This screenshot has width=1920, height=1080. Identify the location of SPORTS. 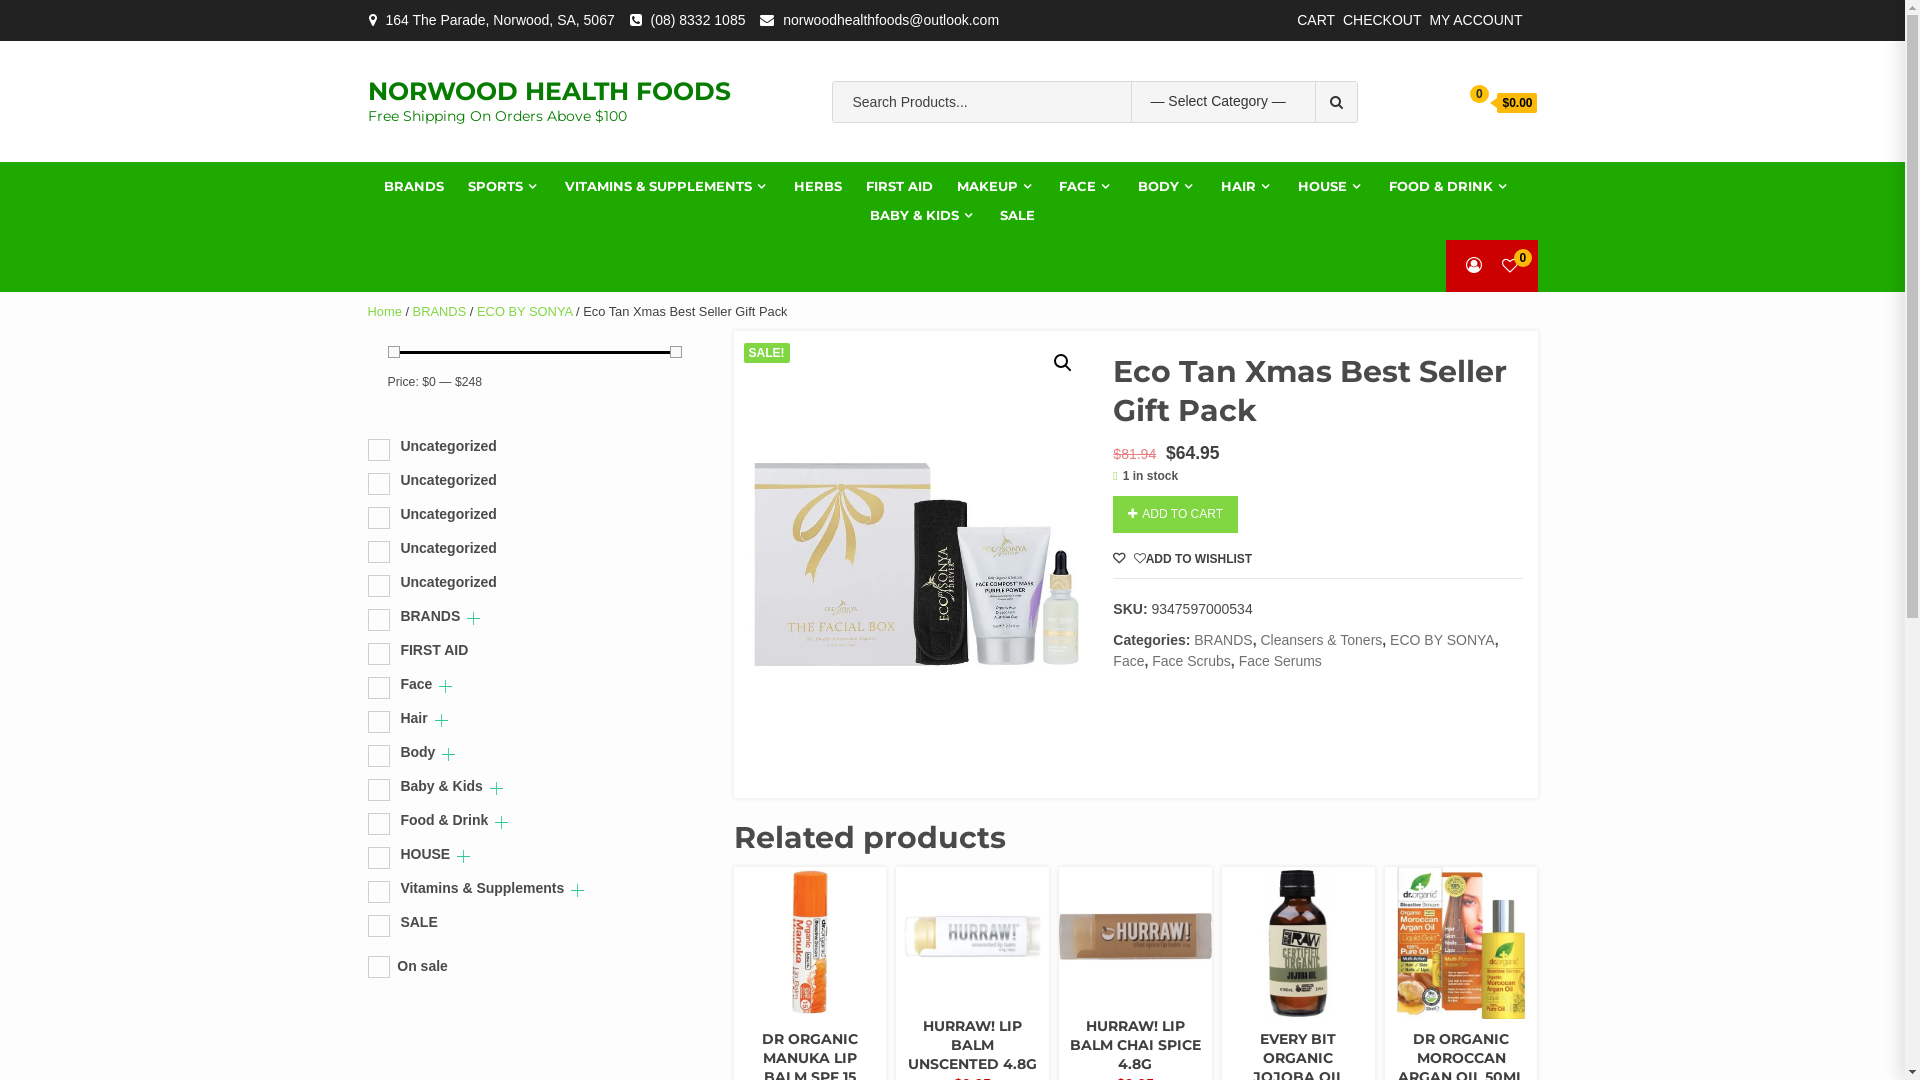
(504, 186).